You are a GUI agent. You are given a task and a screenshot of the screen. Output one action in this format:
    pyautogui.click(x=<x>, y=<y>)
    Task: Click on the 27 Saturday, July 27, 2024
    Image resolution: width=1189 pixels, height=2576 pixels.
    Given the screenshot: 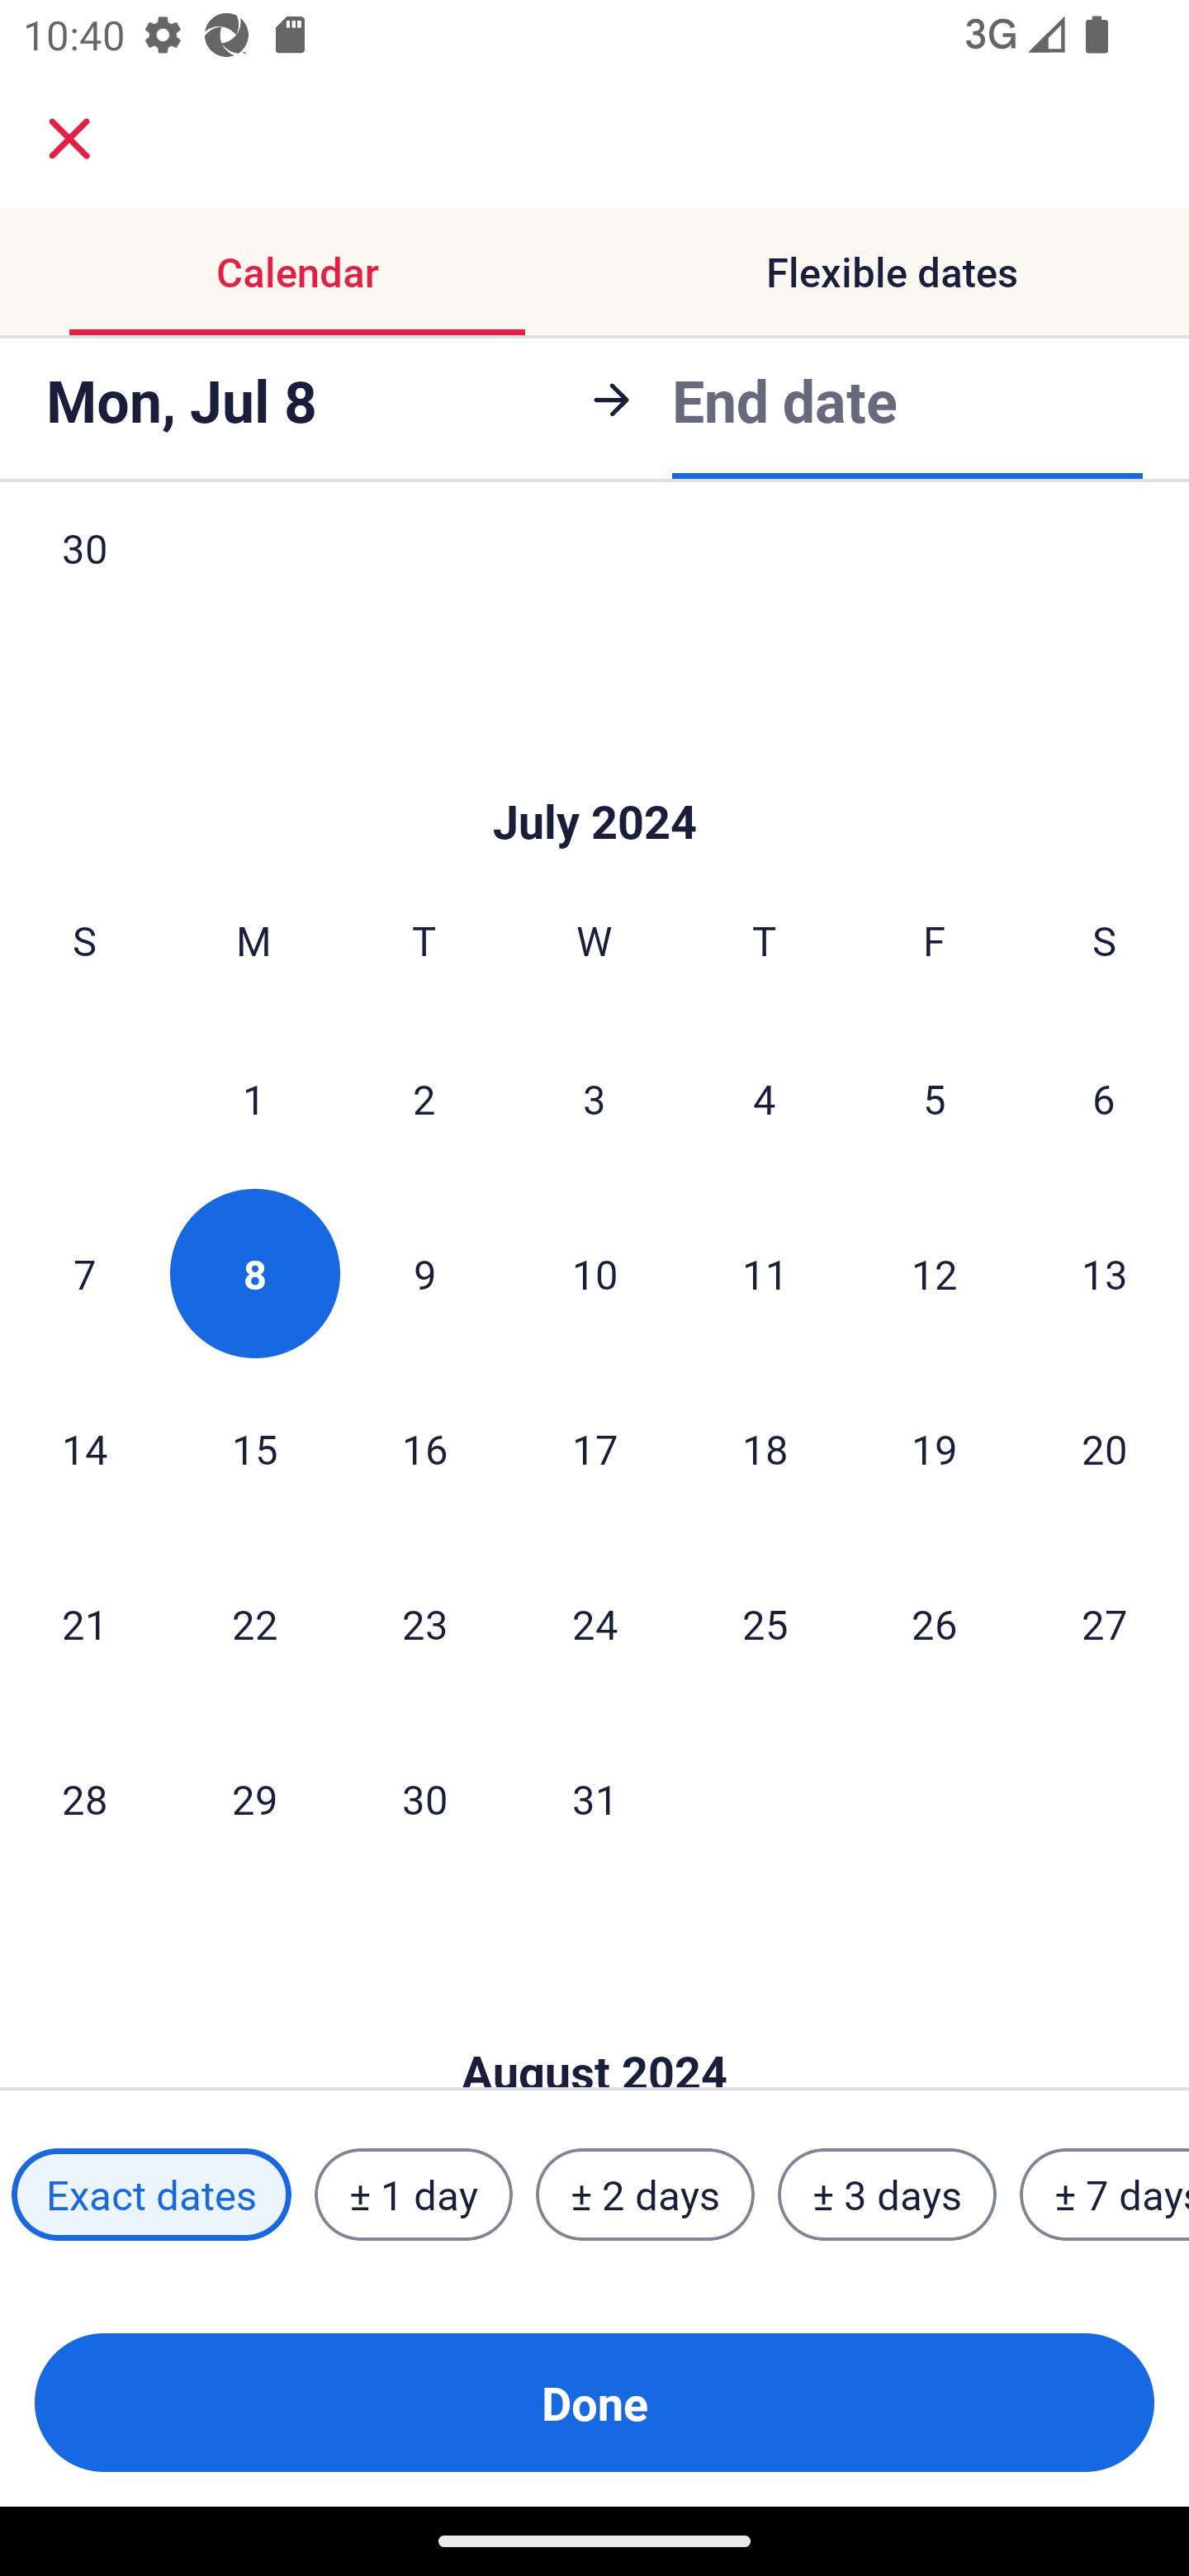 What is the action you would take?
    pyautogui.click(x=1105, y=1622)
    